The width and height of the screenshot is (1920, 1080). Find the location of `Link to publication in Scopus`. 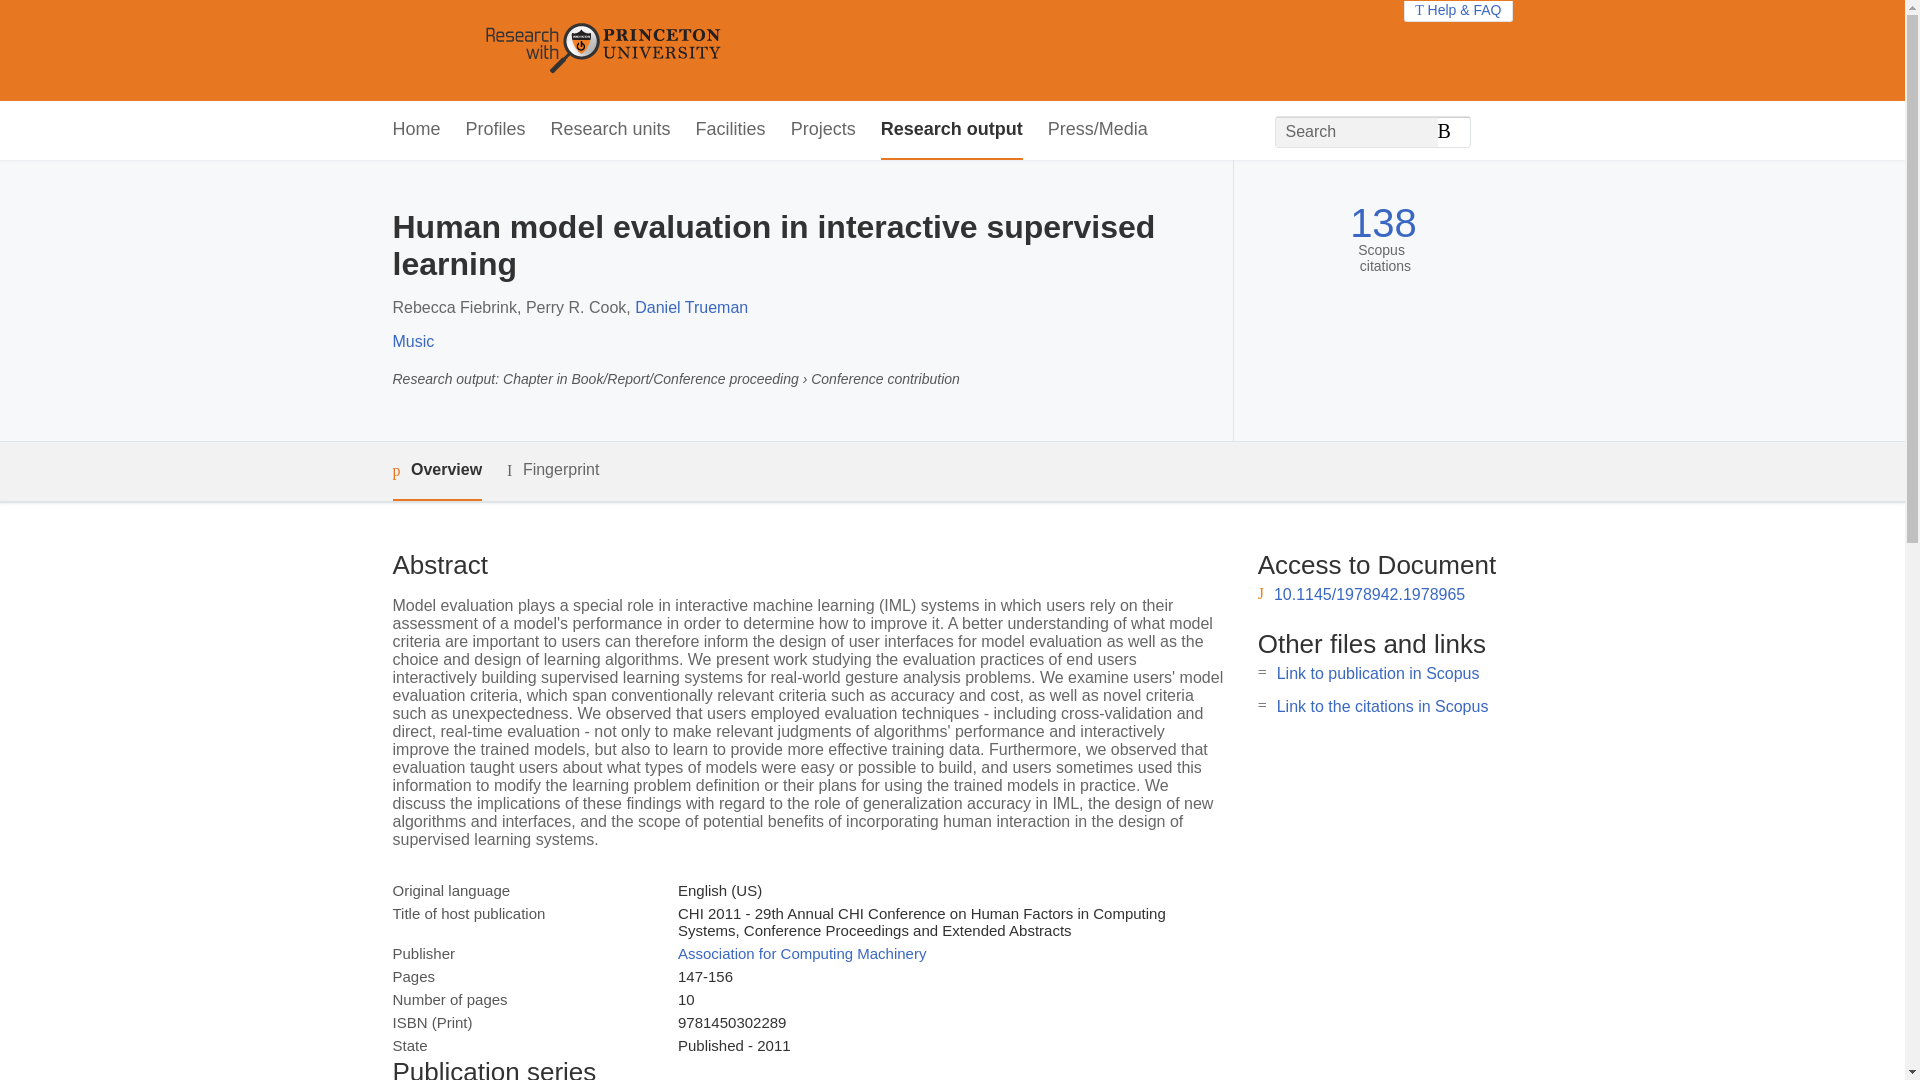

Link to publication in Scopus is located at coordinates (1378, 673).